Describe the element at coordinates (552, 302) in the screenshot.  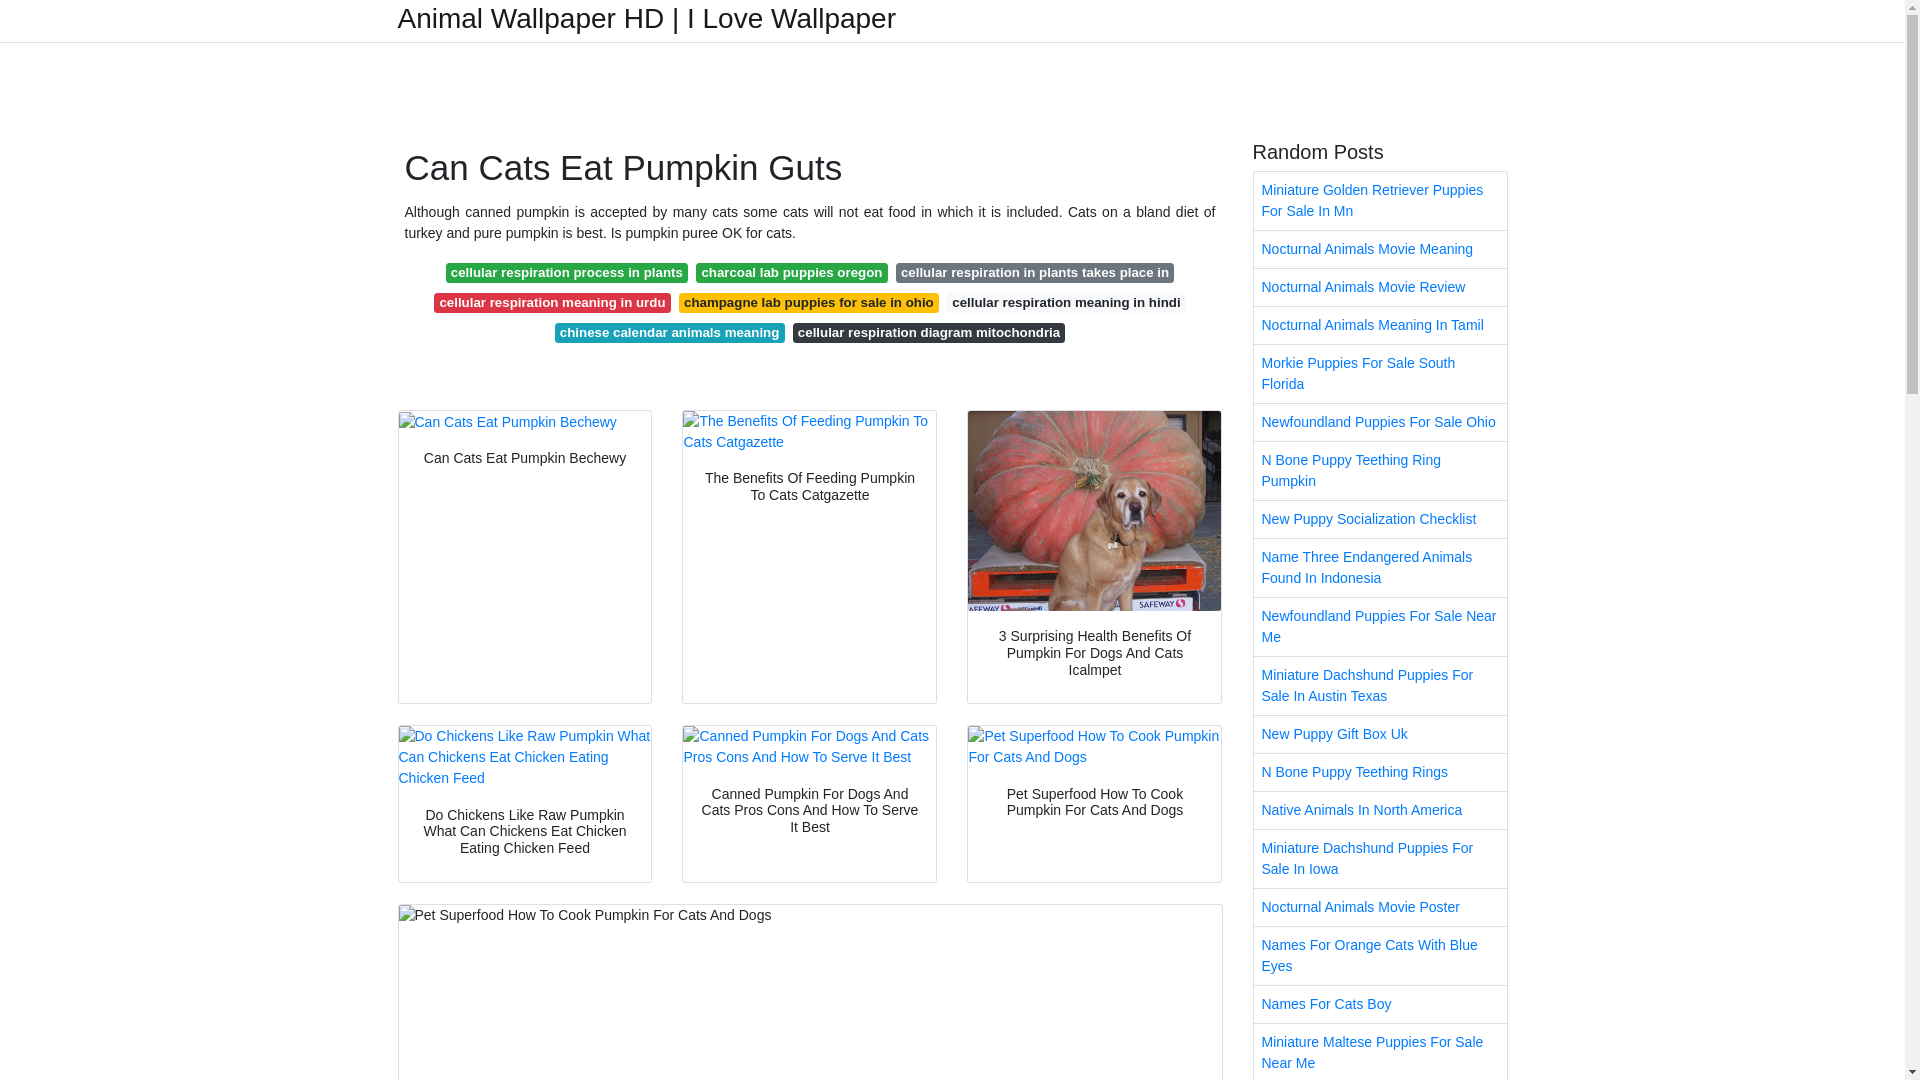
I see `cellular respiration meaning in urdu` at that location.